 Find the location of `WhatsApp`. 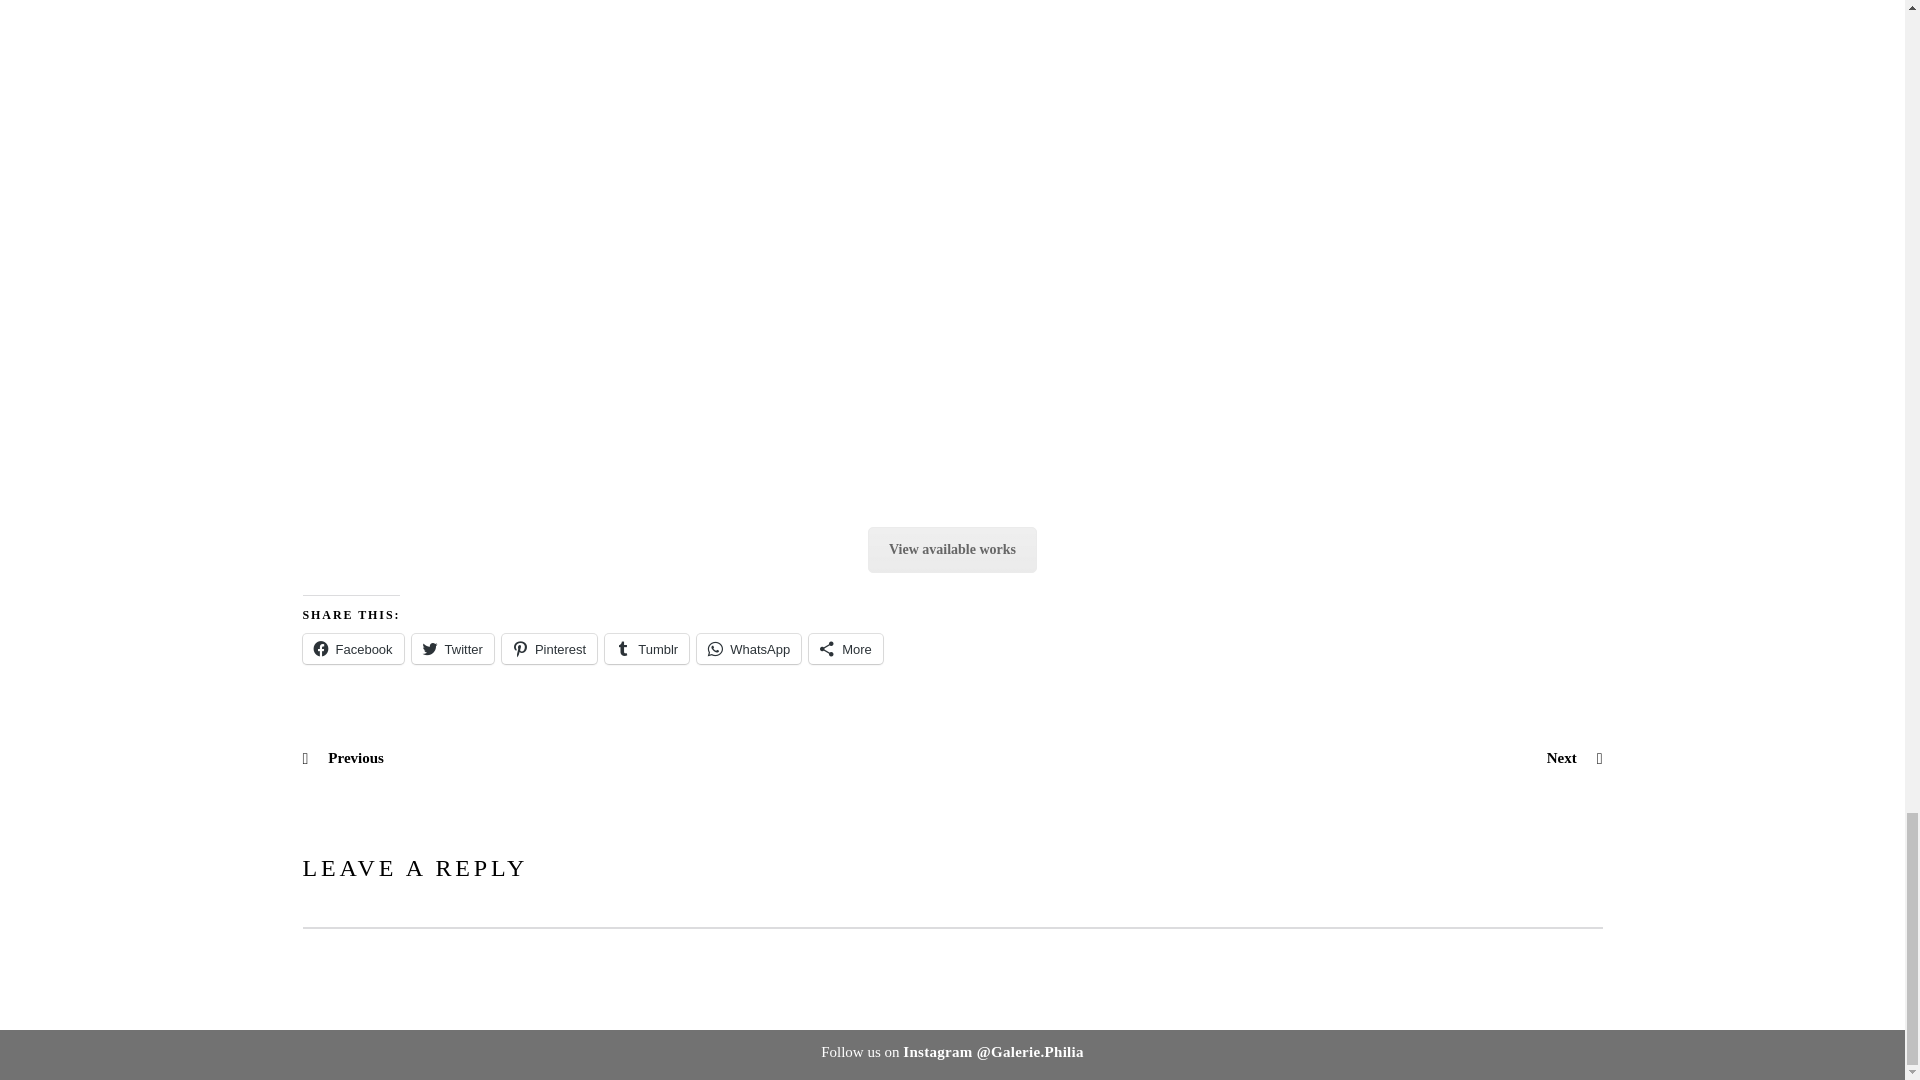

WhatsApp is located at coordinates (748, 648).